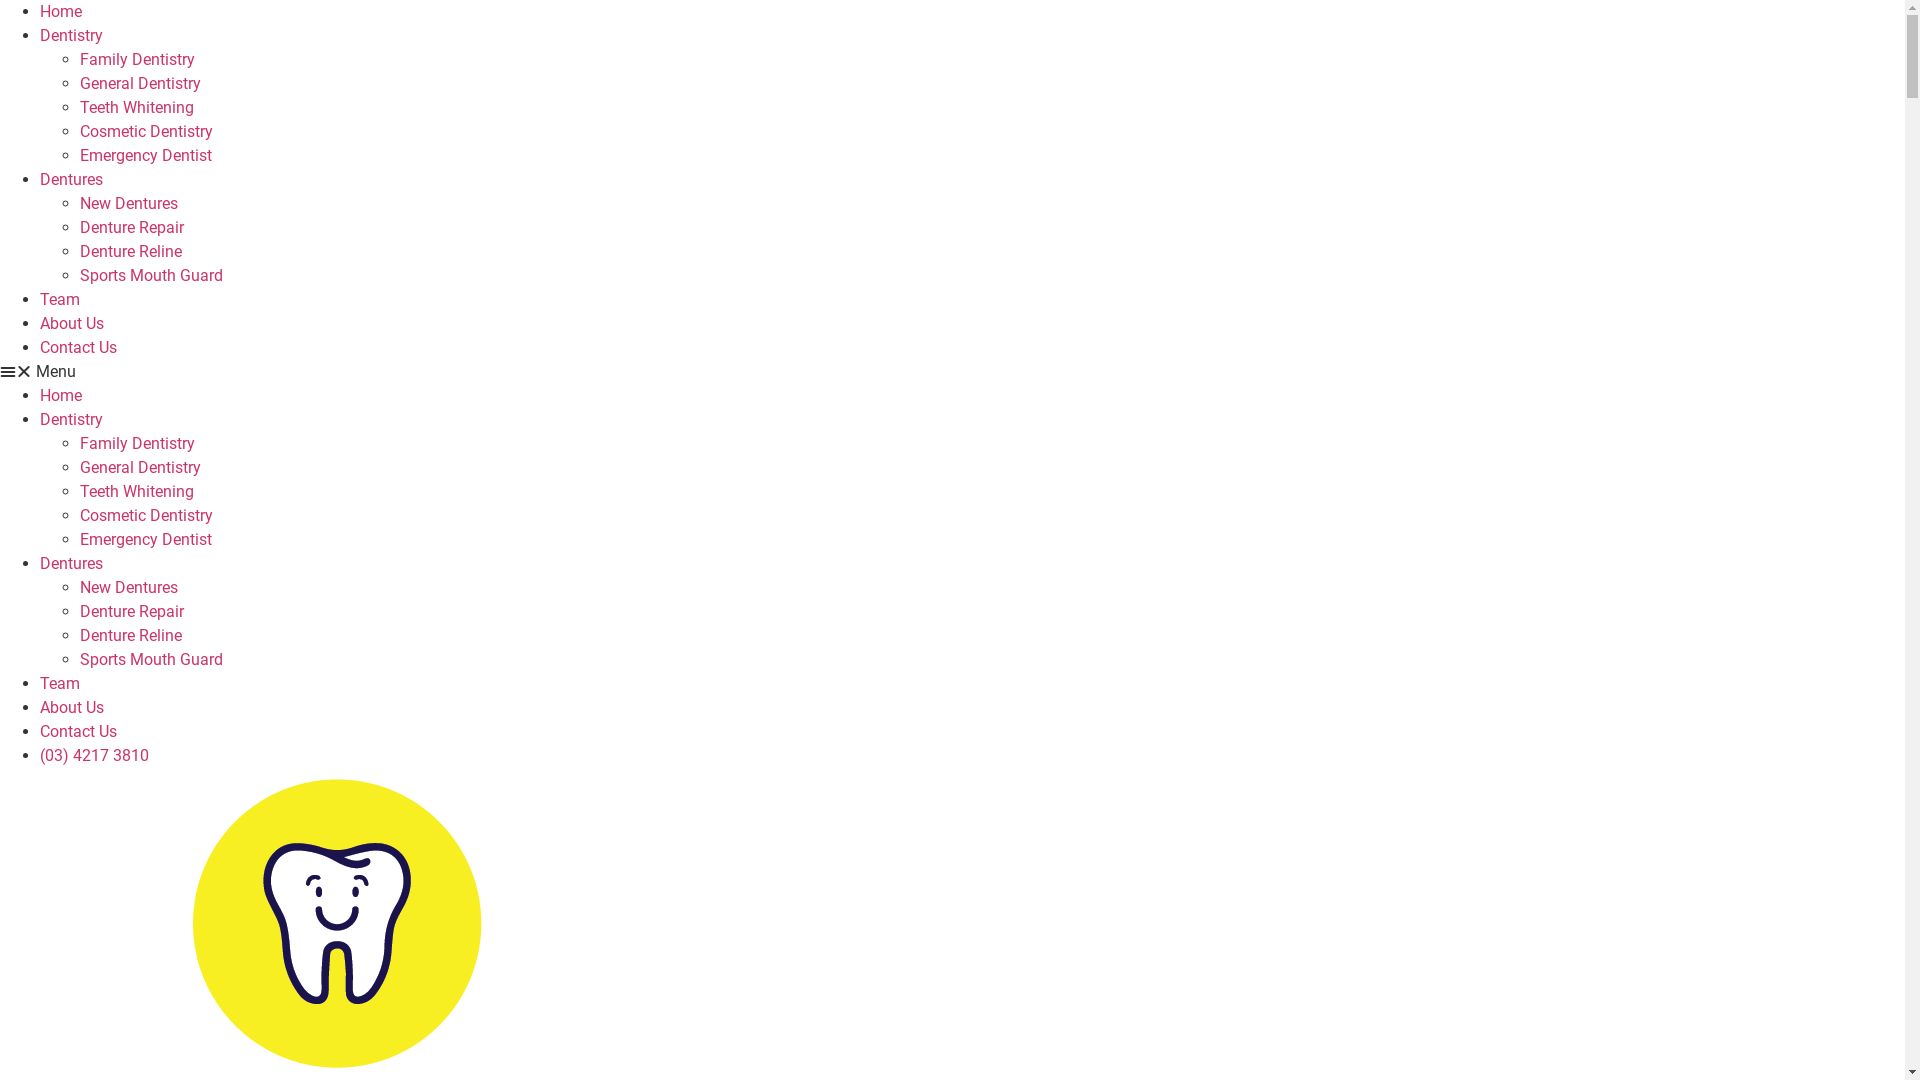  Describe the element at coordinates (60, 300) in the screenshot. I see `Team` at that location.